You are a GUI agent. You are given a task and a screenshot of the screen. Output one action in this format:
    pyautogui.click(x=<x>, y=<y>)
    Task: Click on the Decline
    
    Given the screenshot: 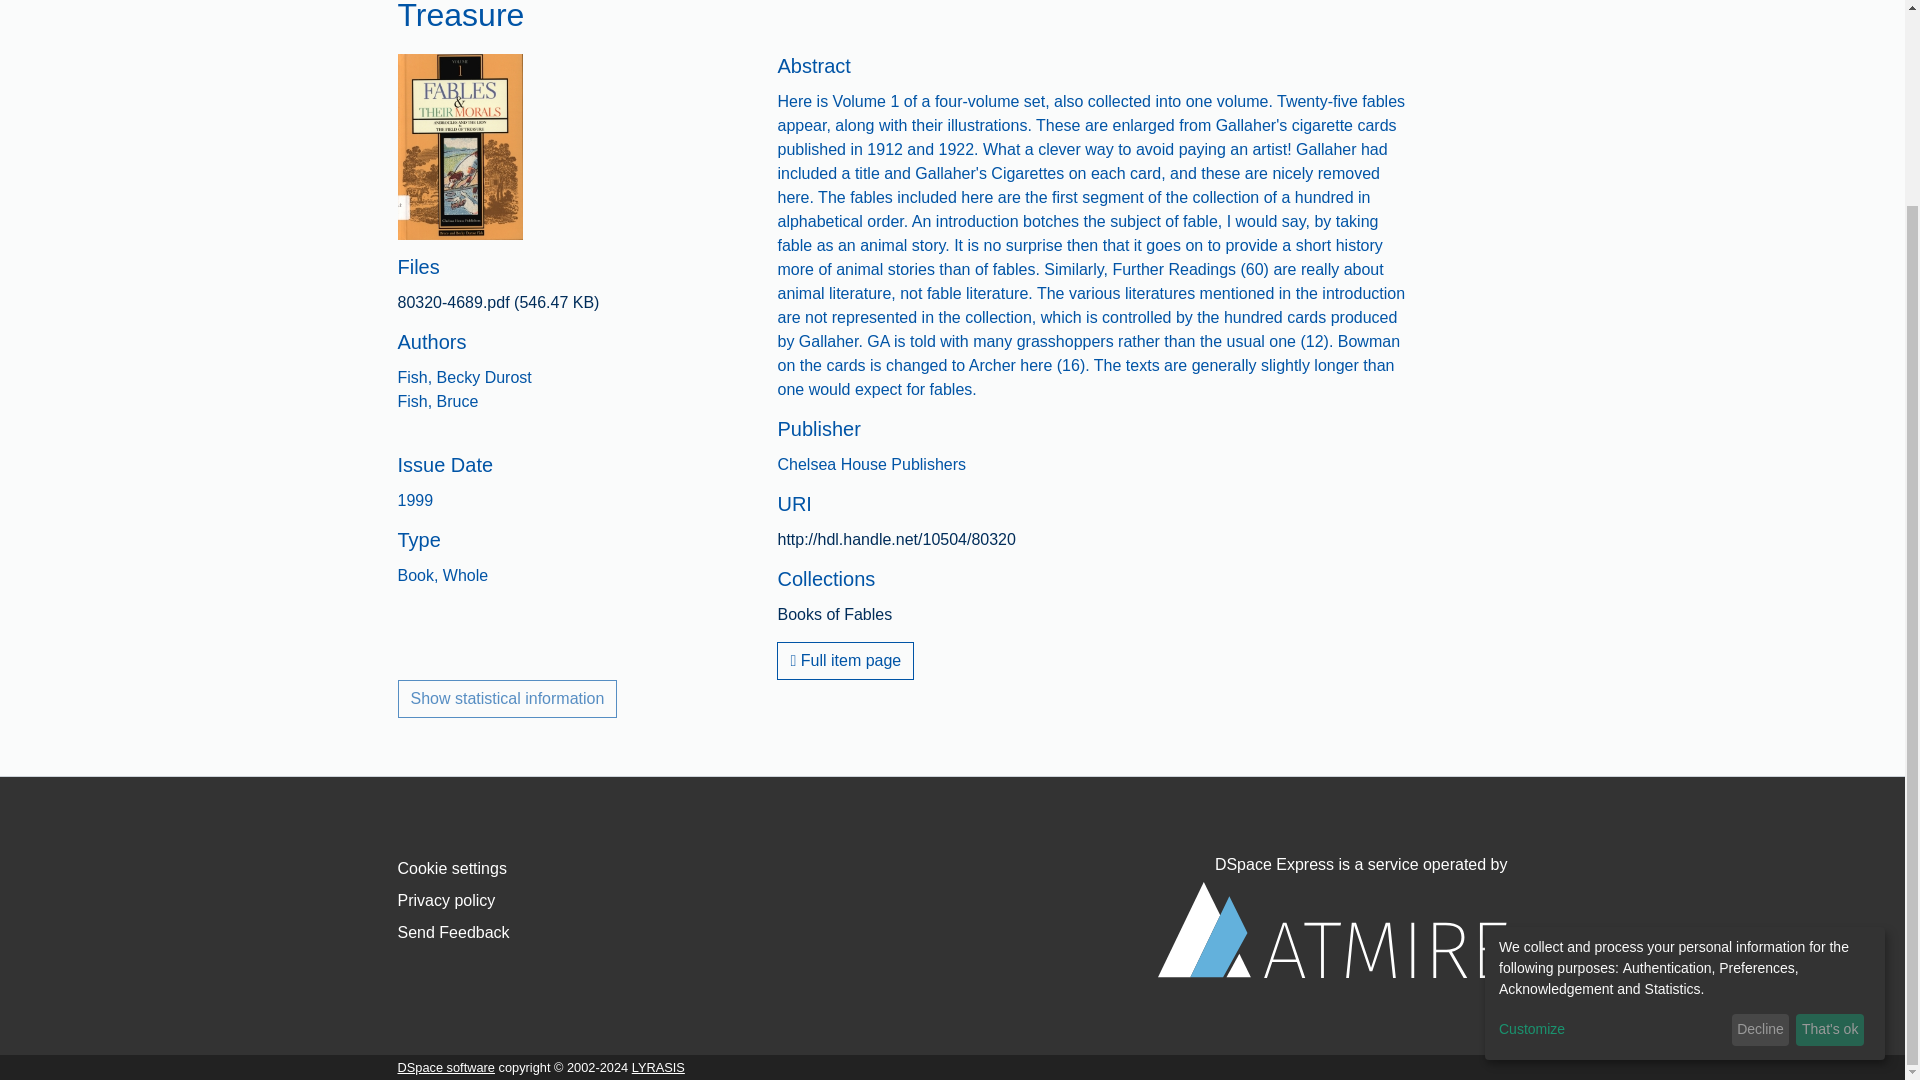 What is the action you would take?
    pyautogui.click(x=1760, y=790)
    